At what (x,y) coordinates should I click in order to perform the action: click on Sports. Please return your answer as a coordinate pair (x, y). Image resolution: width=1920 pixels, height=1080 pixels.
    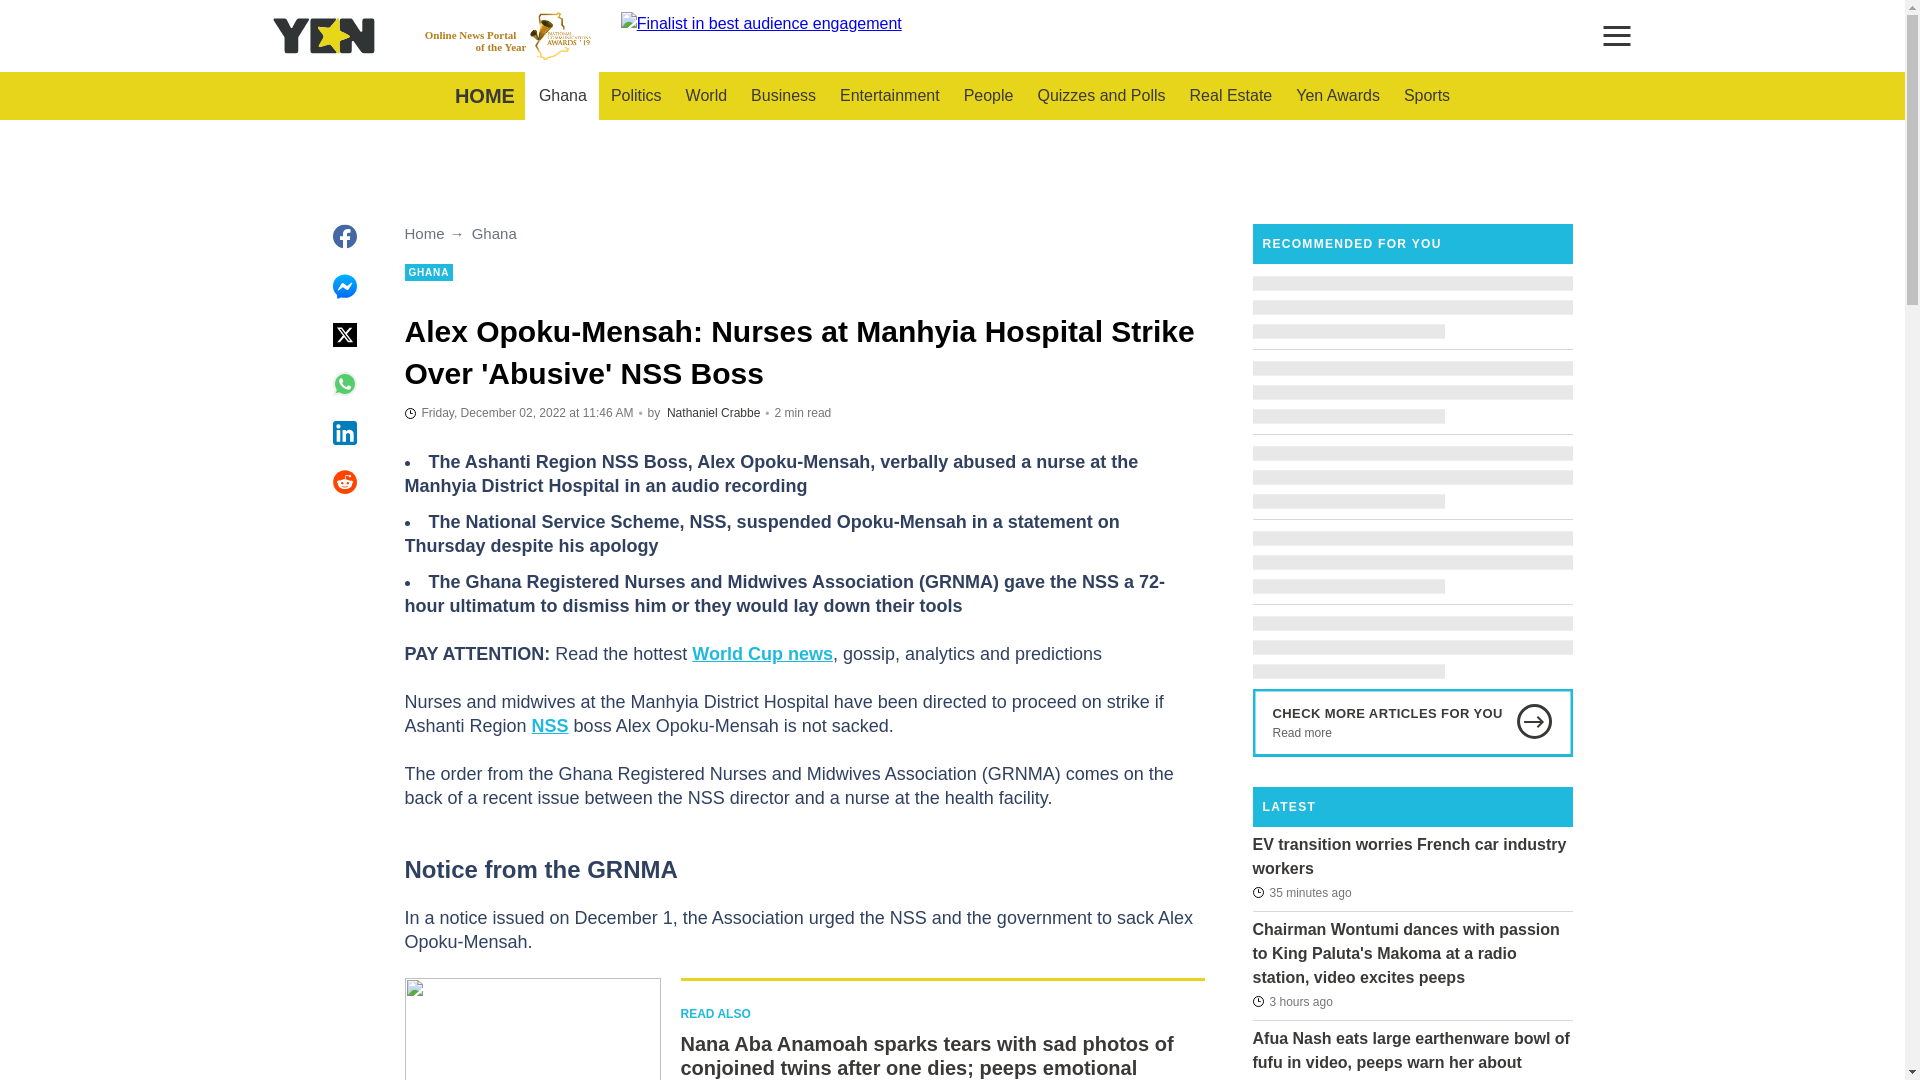
    Looking at the image, I should click on (1426, 96).